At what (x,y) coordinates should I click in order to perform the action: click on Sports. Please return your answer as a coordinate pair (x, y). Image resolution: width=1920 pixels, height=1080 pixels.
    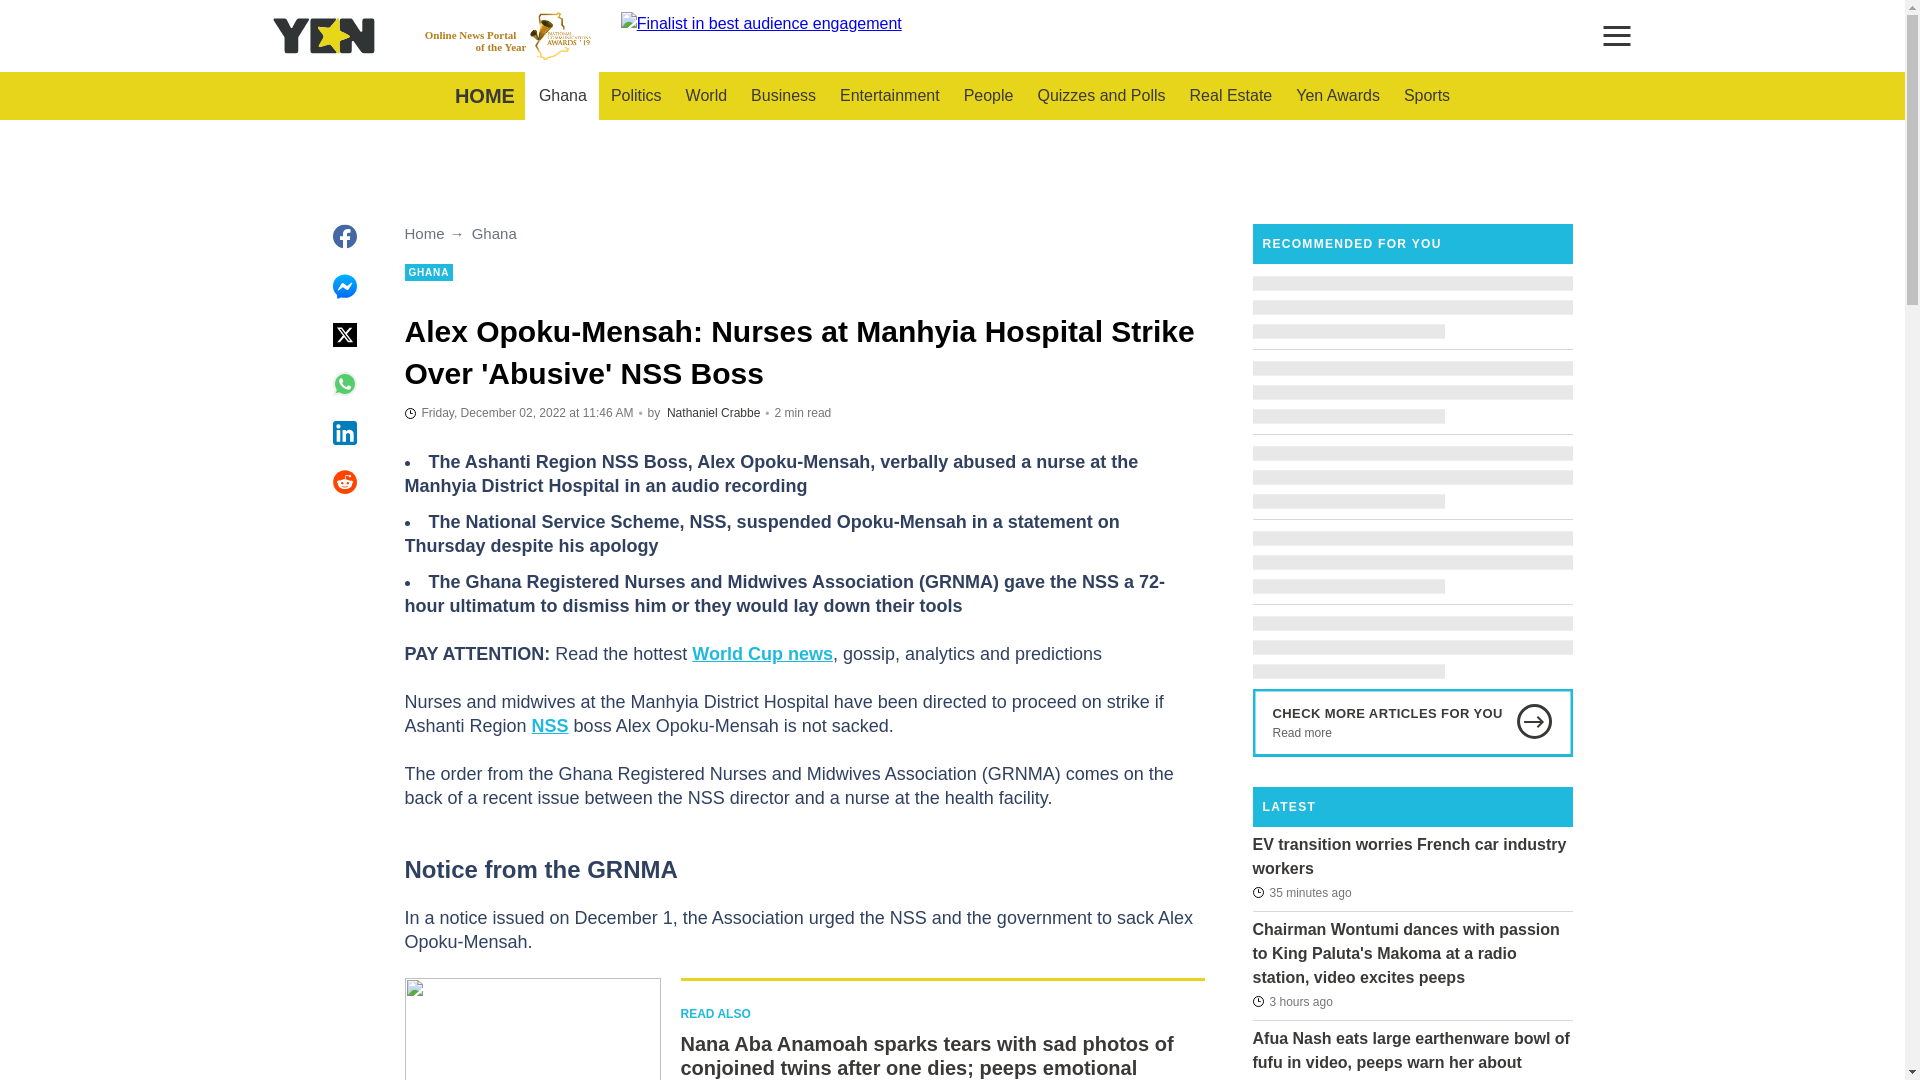
    Looking at the image, I should click on (1426, 96).